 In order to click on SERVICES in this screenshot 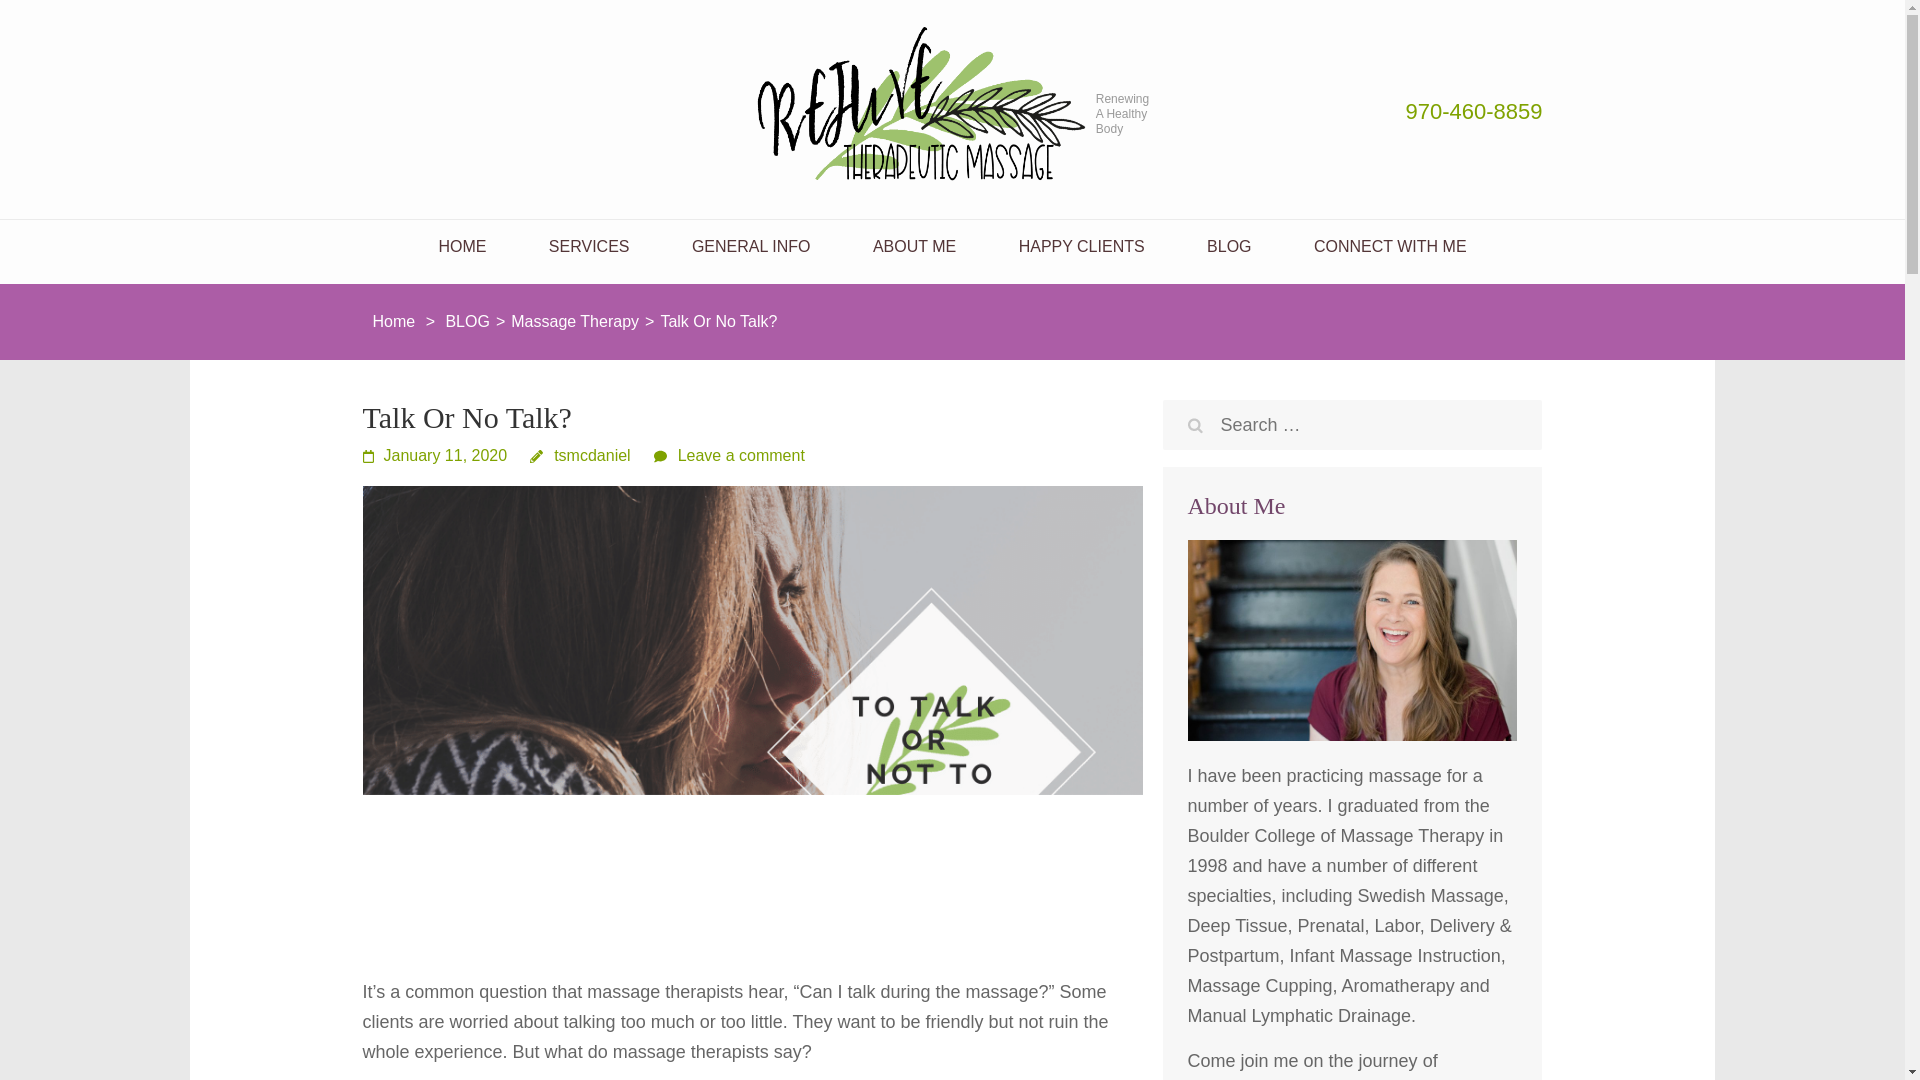, I will do `click(589, 246)`.